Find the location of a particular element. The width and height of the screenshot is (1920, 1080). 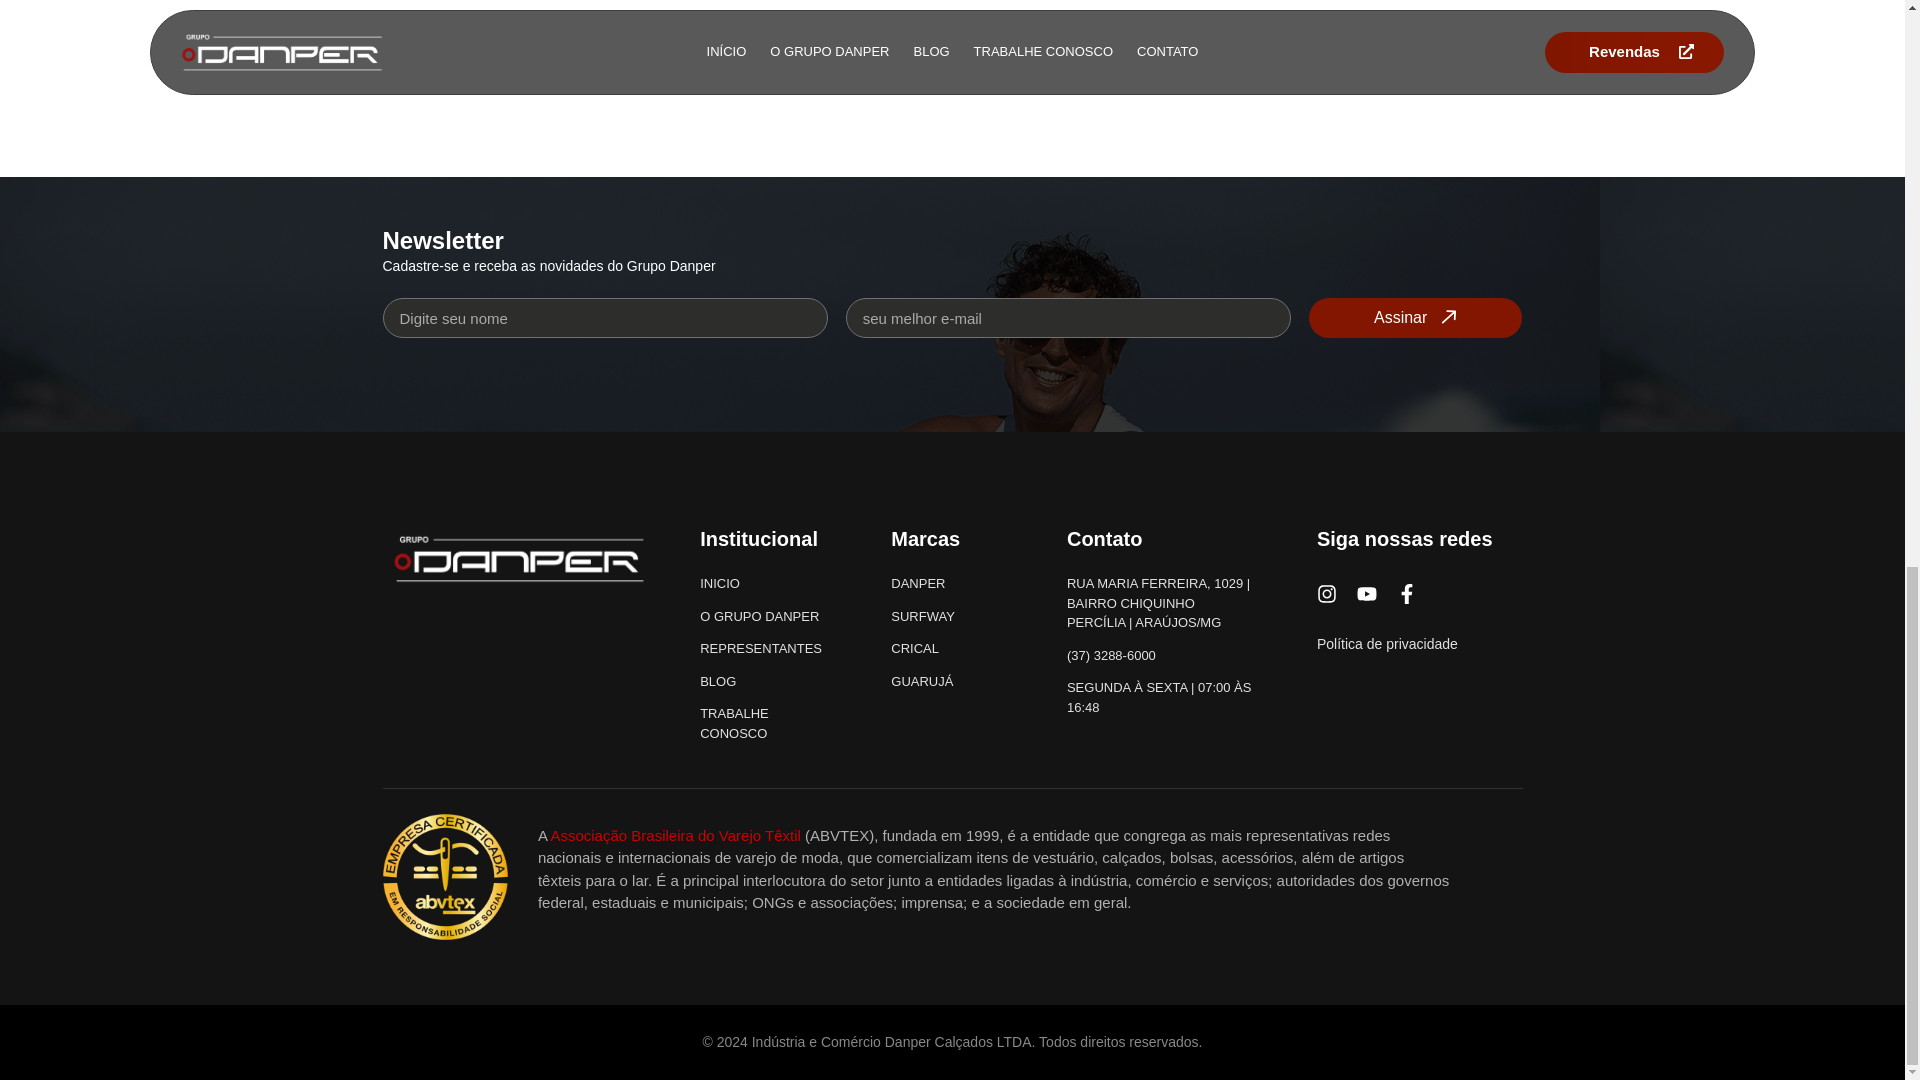

CRICAL is located at coordinates (950, 648).